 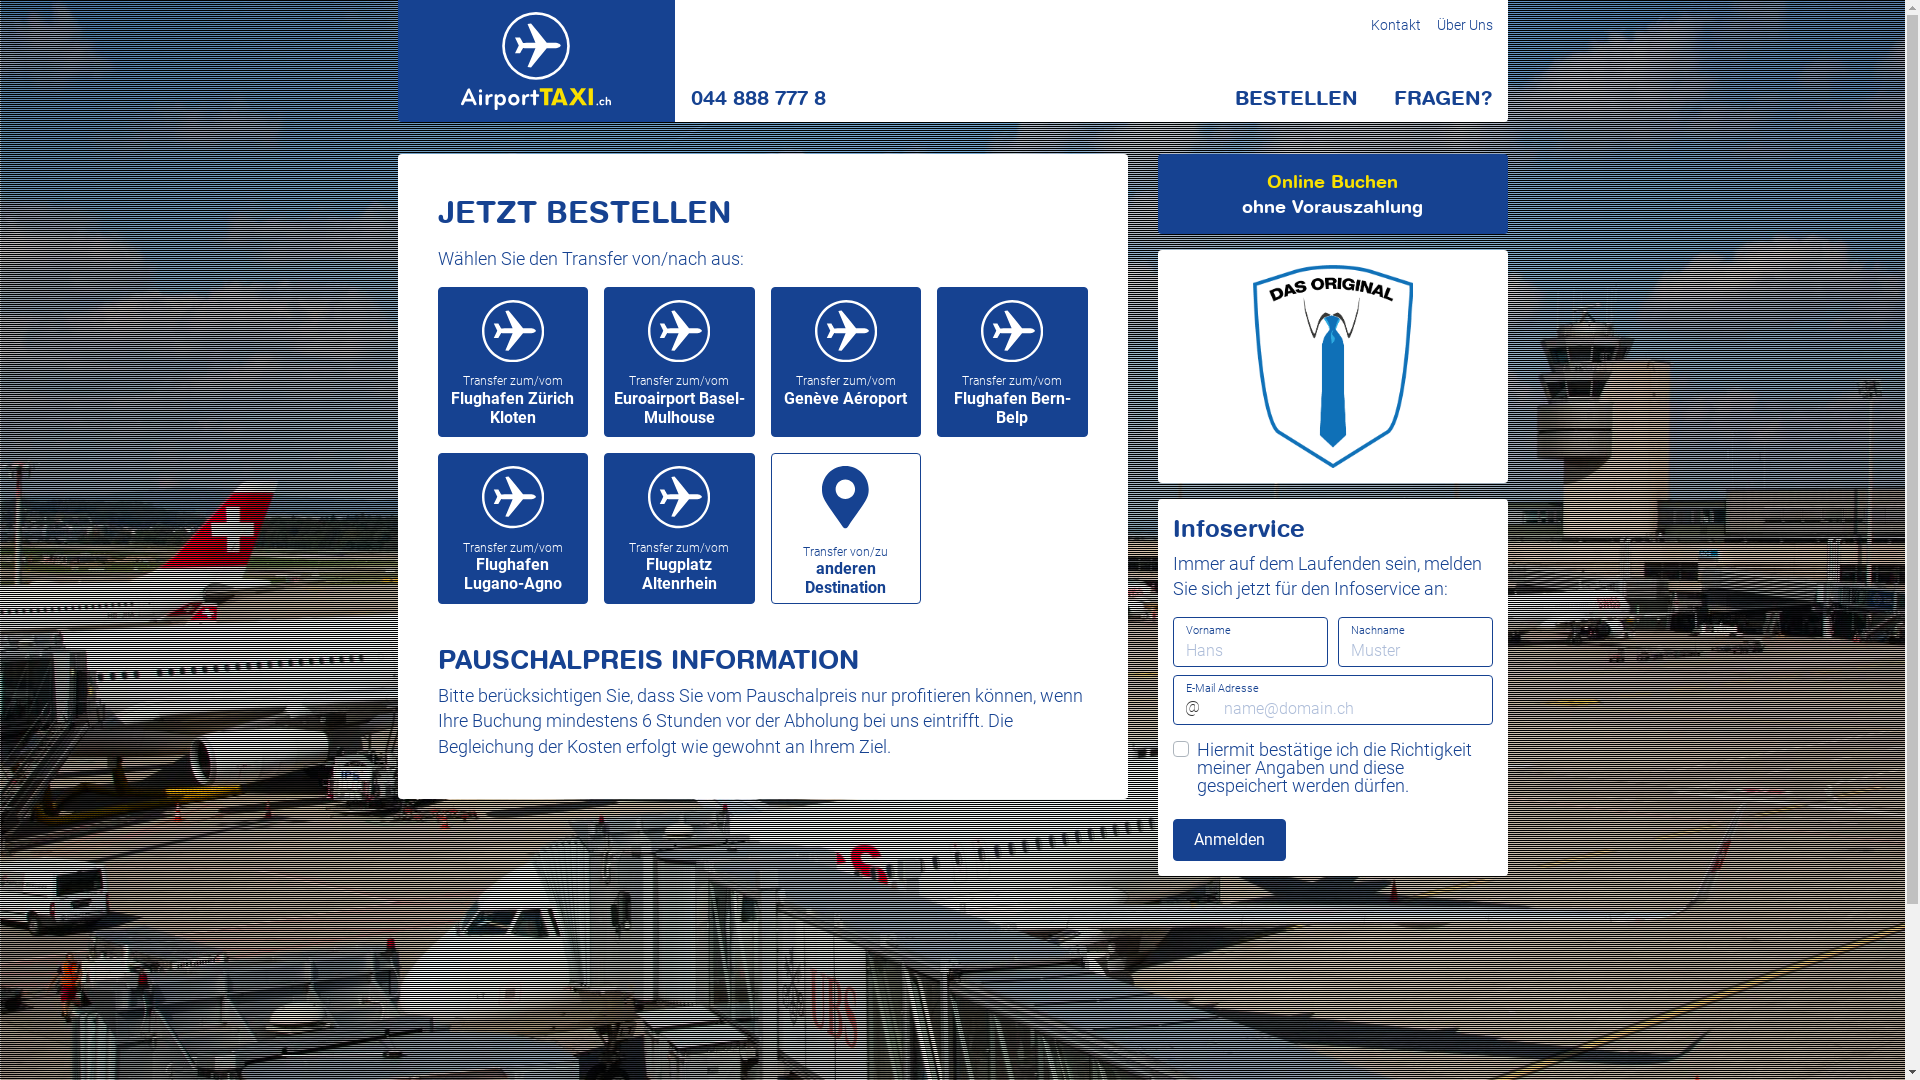 I want to click on Kontakt, so click(x=1395, y=25).